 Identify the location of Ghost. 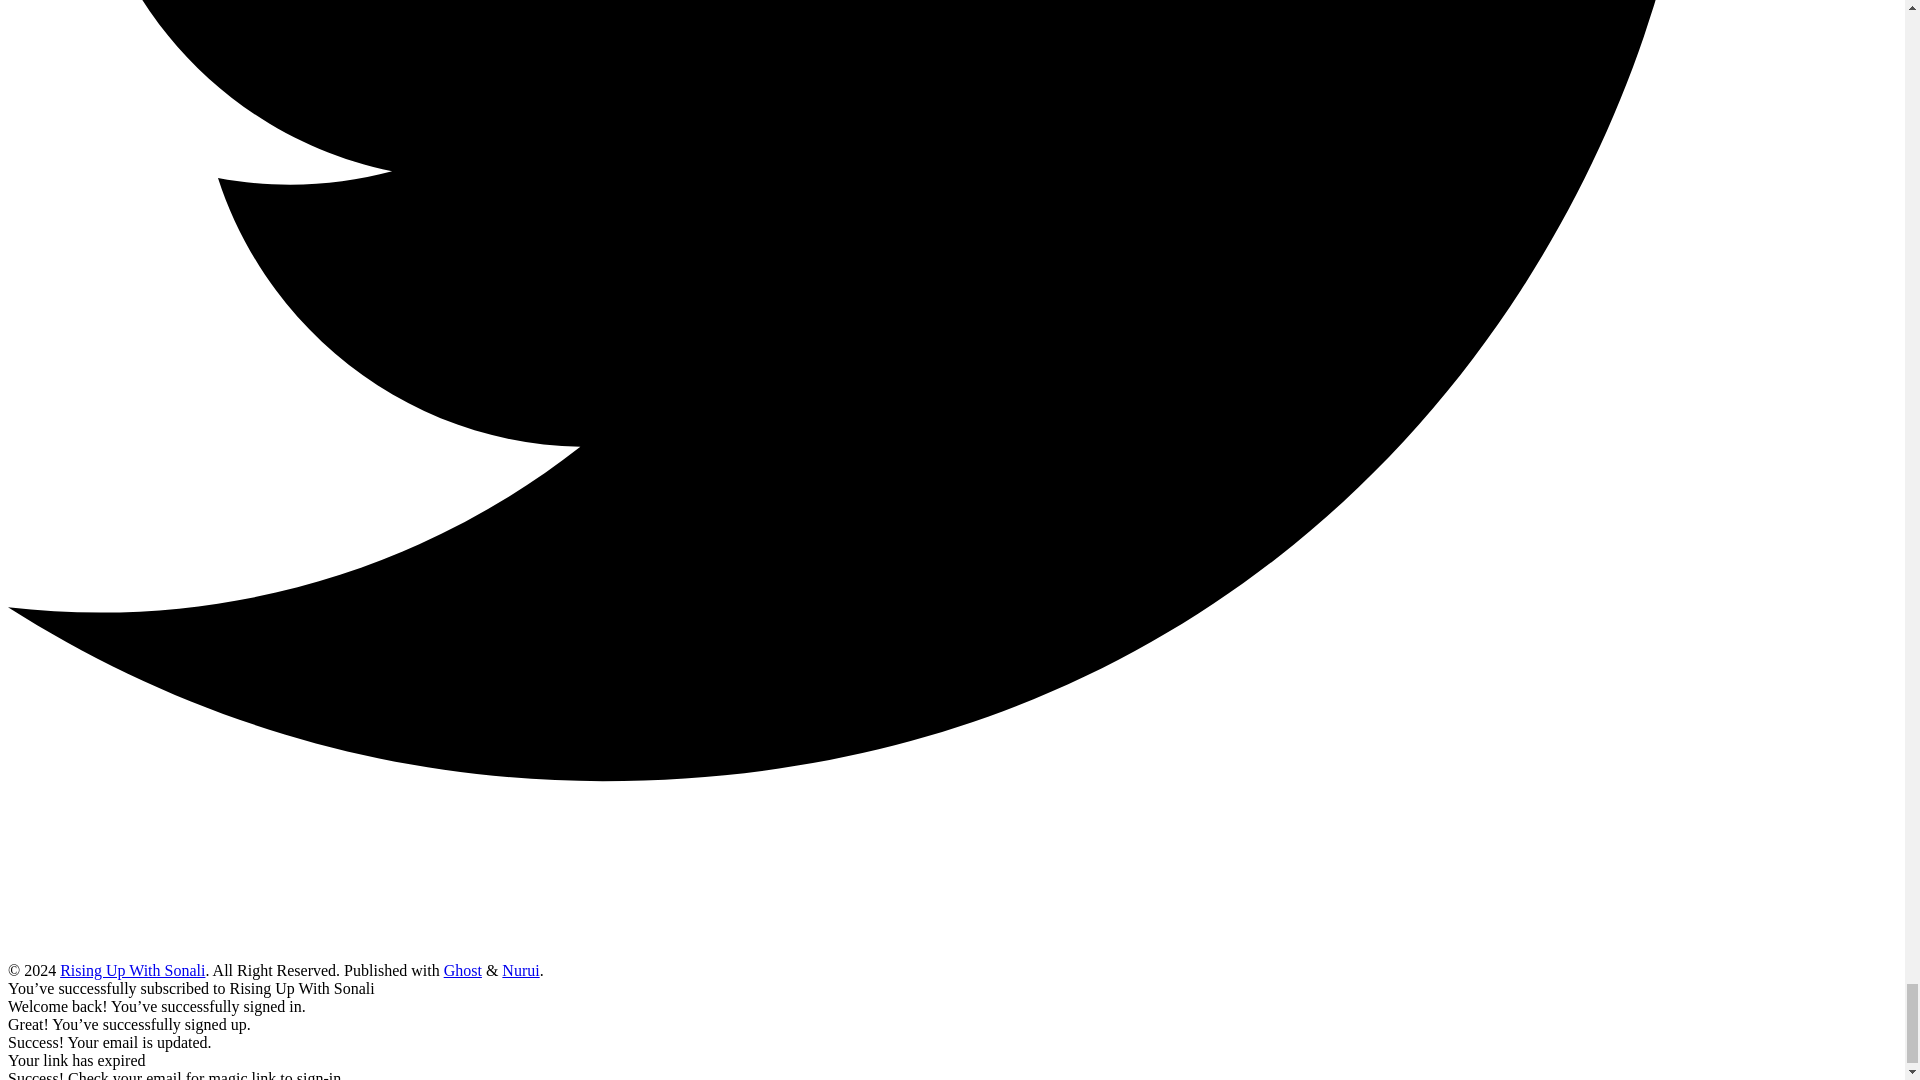
(462, 970).